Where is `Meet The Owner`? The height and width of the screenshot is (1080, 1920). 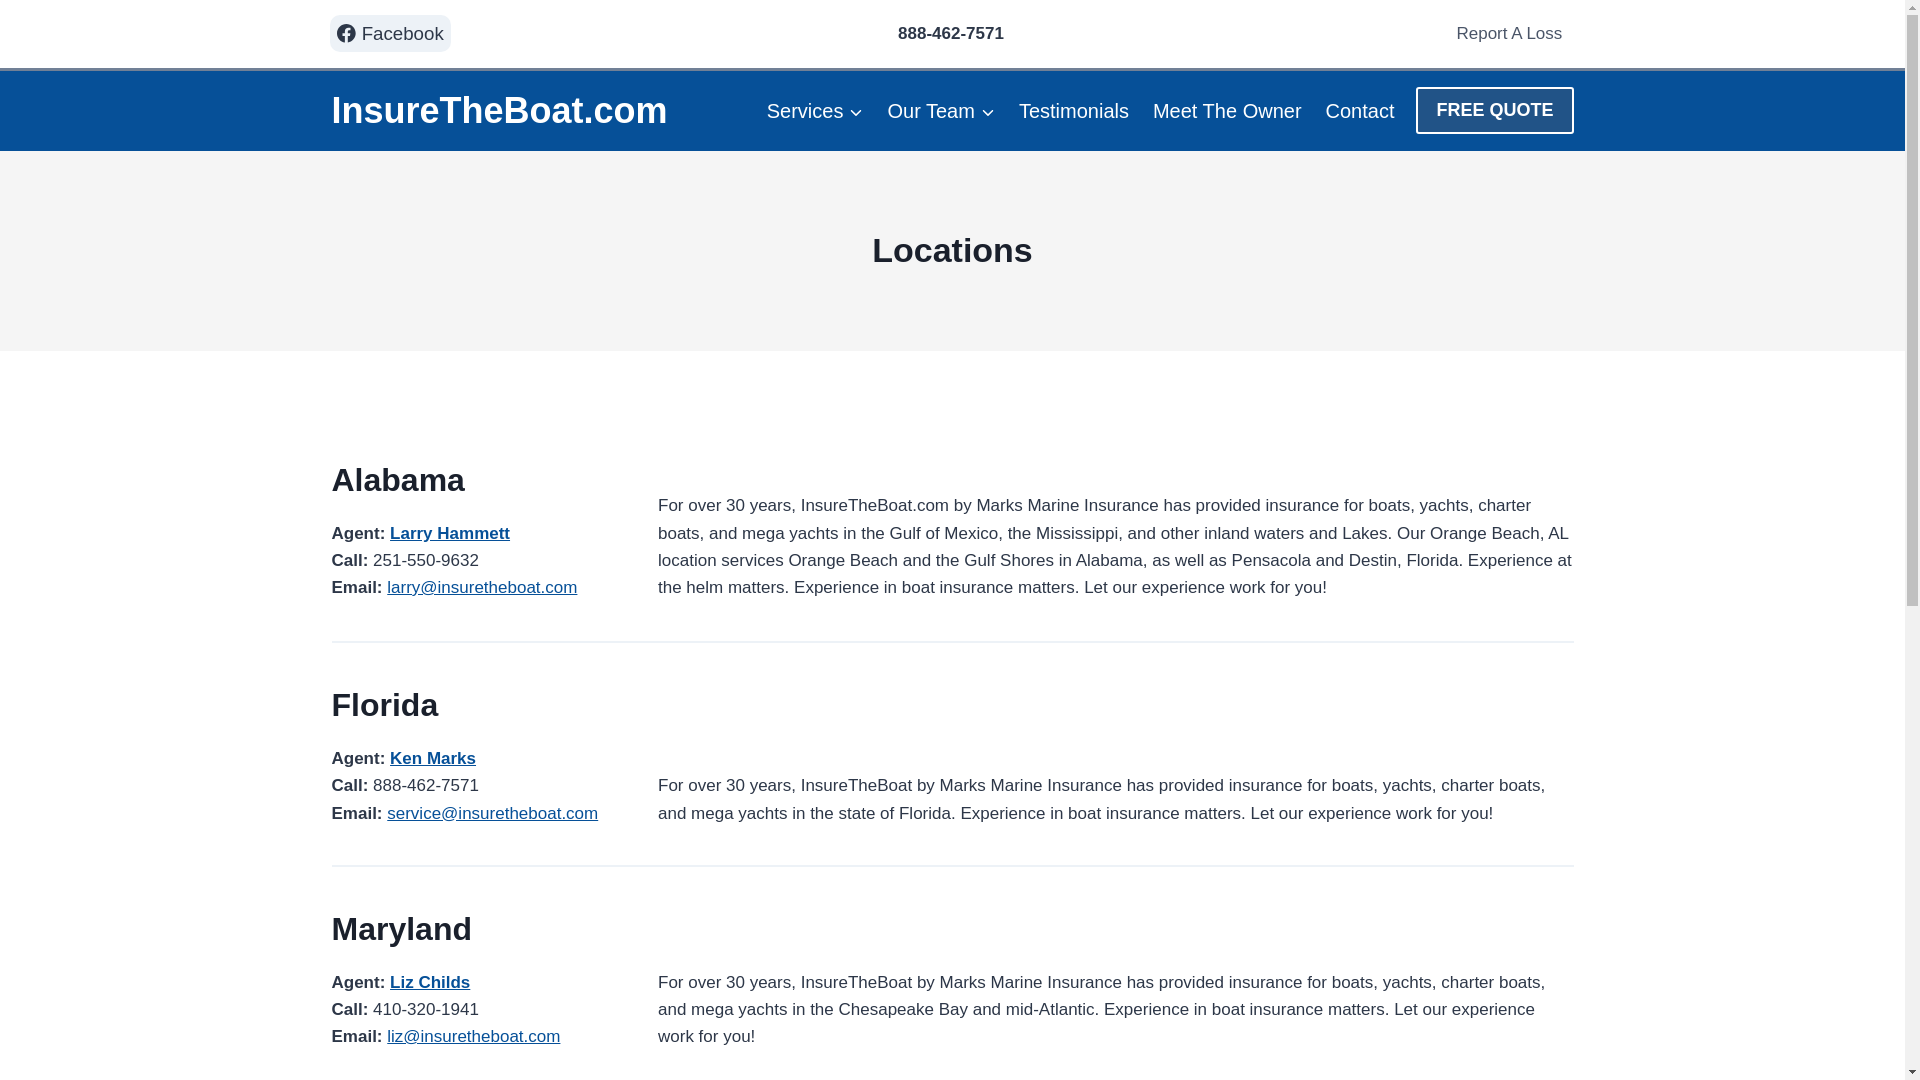 Meet The Owner is located at coordinates (1226, 111).